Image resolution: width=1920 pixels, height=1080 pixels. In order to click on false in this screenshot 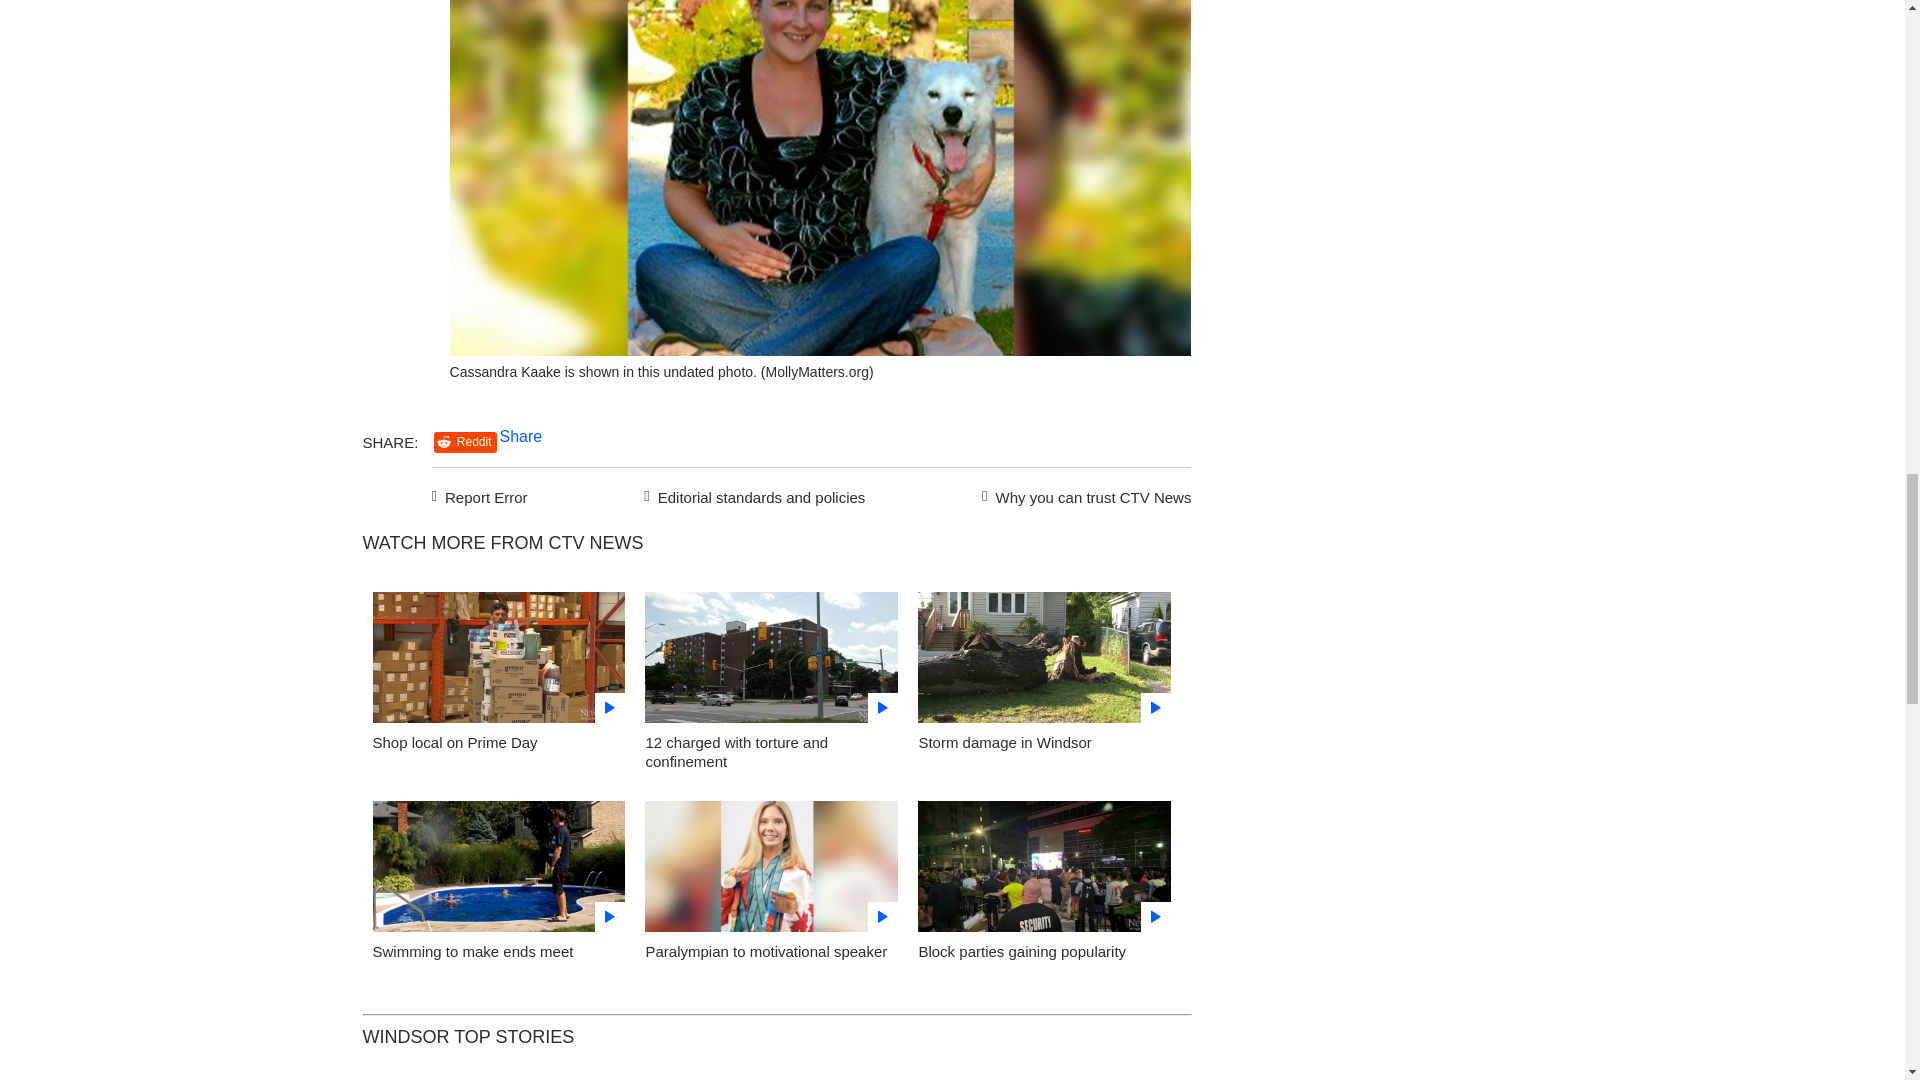, I will do `click(772, 866)`.